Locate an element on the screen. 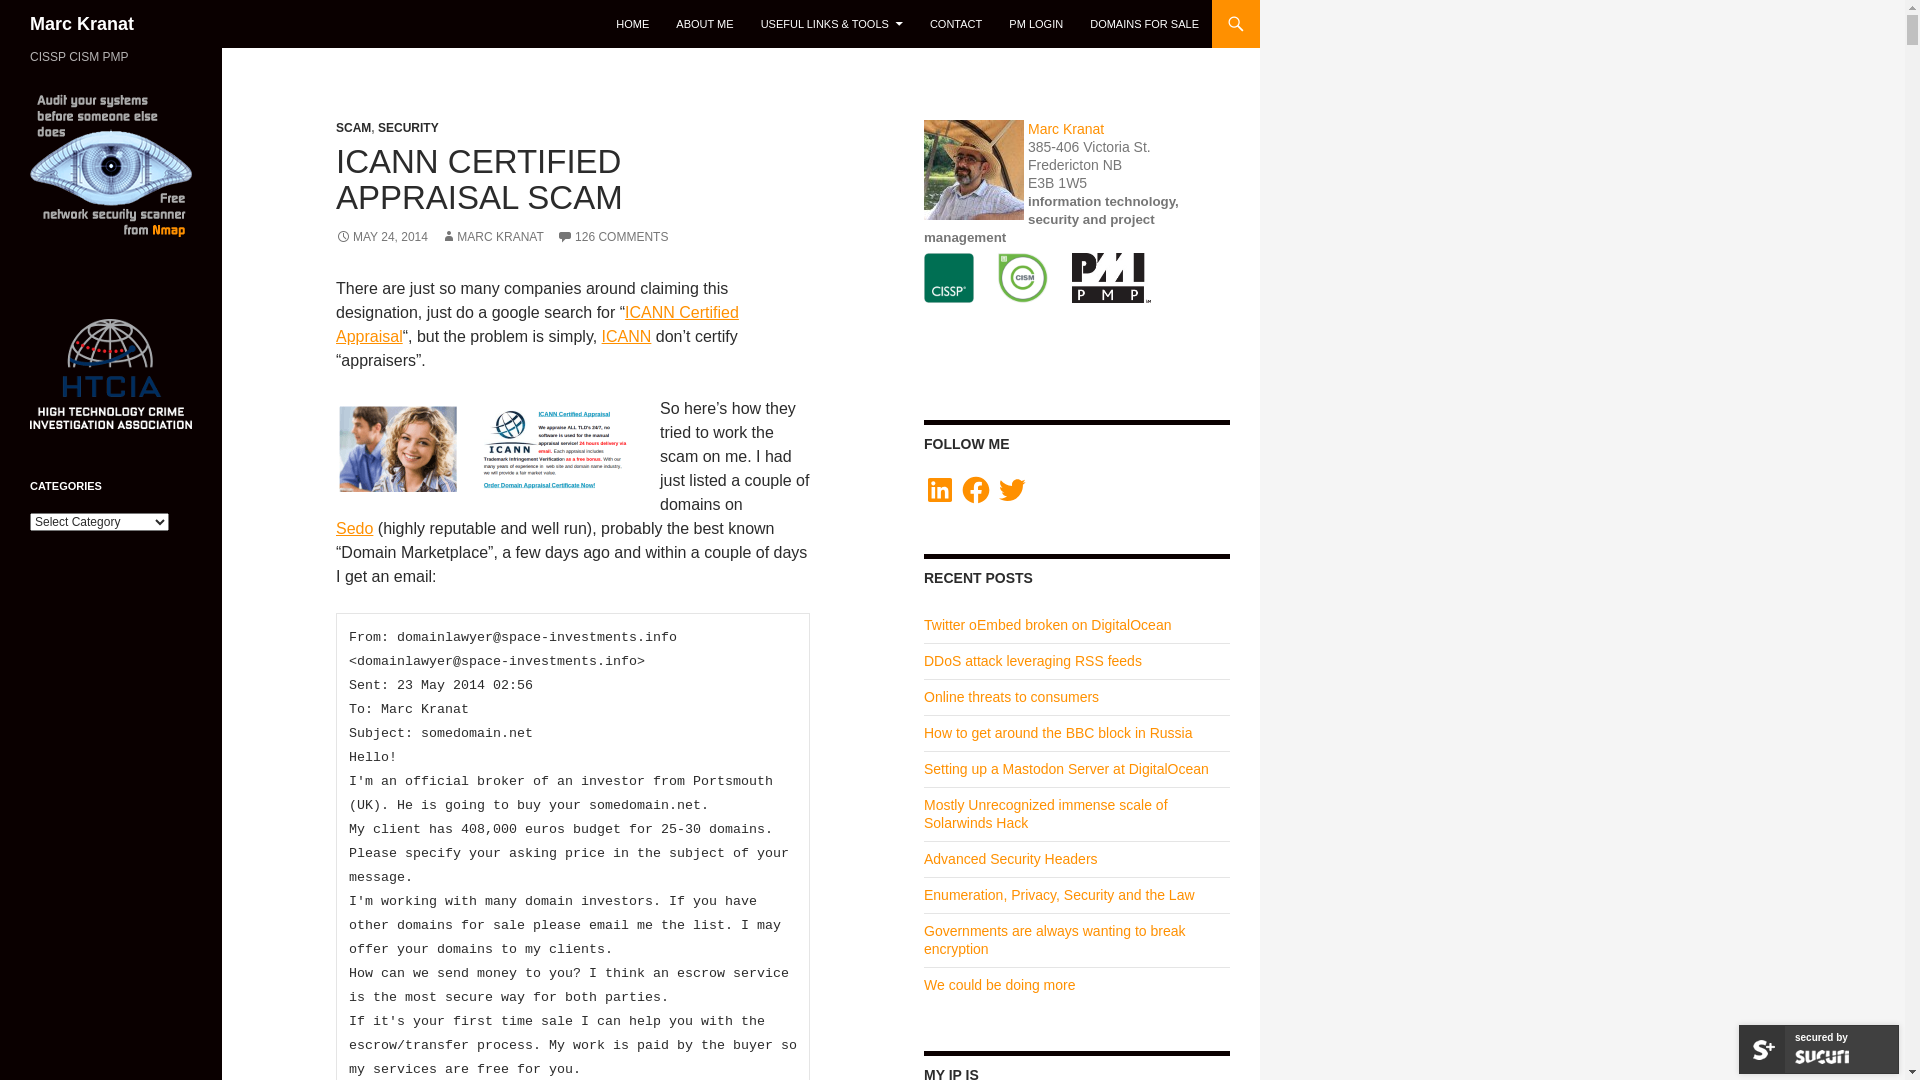 This screenshot has width=1920, height=1080. USEFUL LINKS & TOOLS is located at coordinates (832, 24).